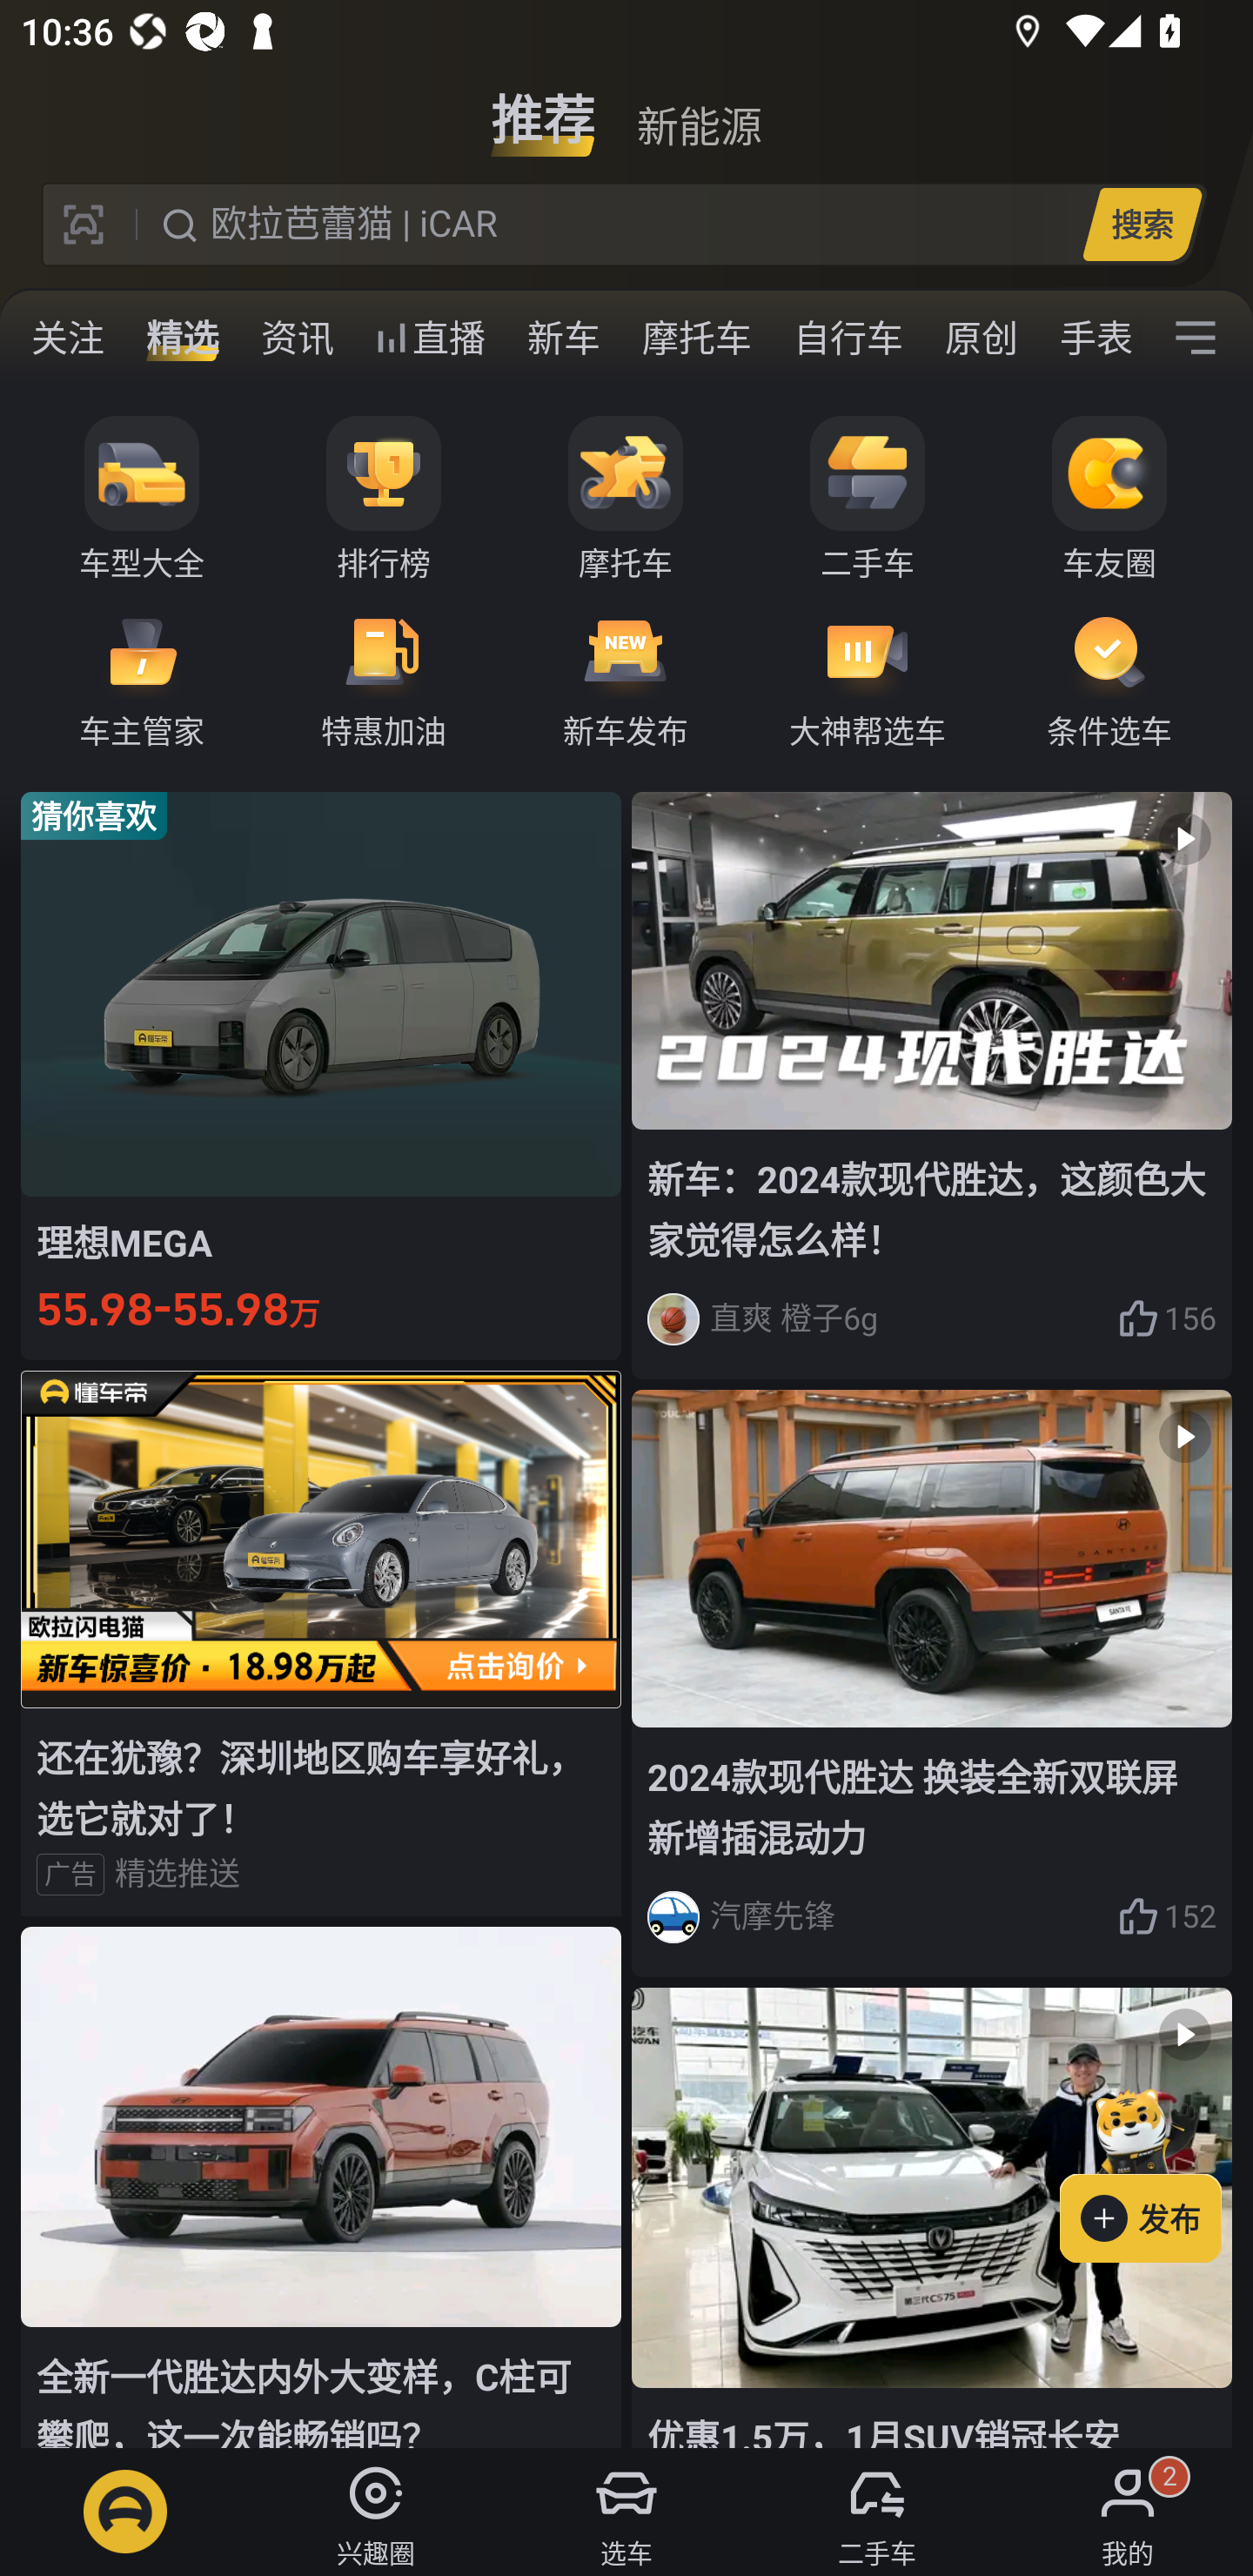 This screenshot has width=1253, height=2576. I want to click on , so click(1196, 338).